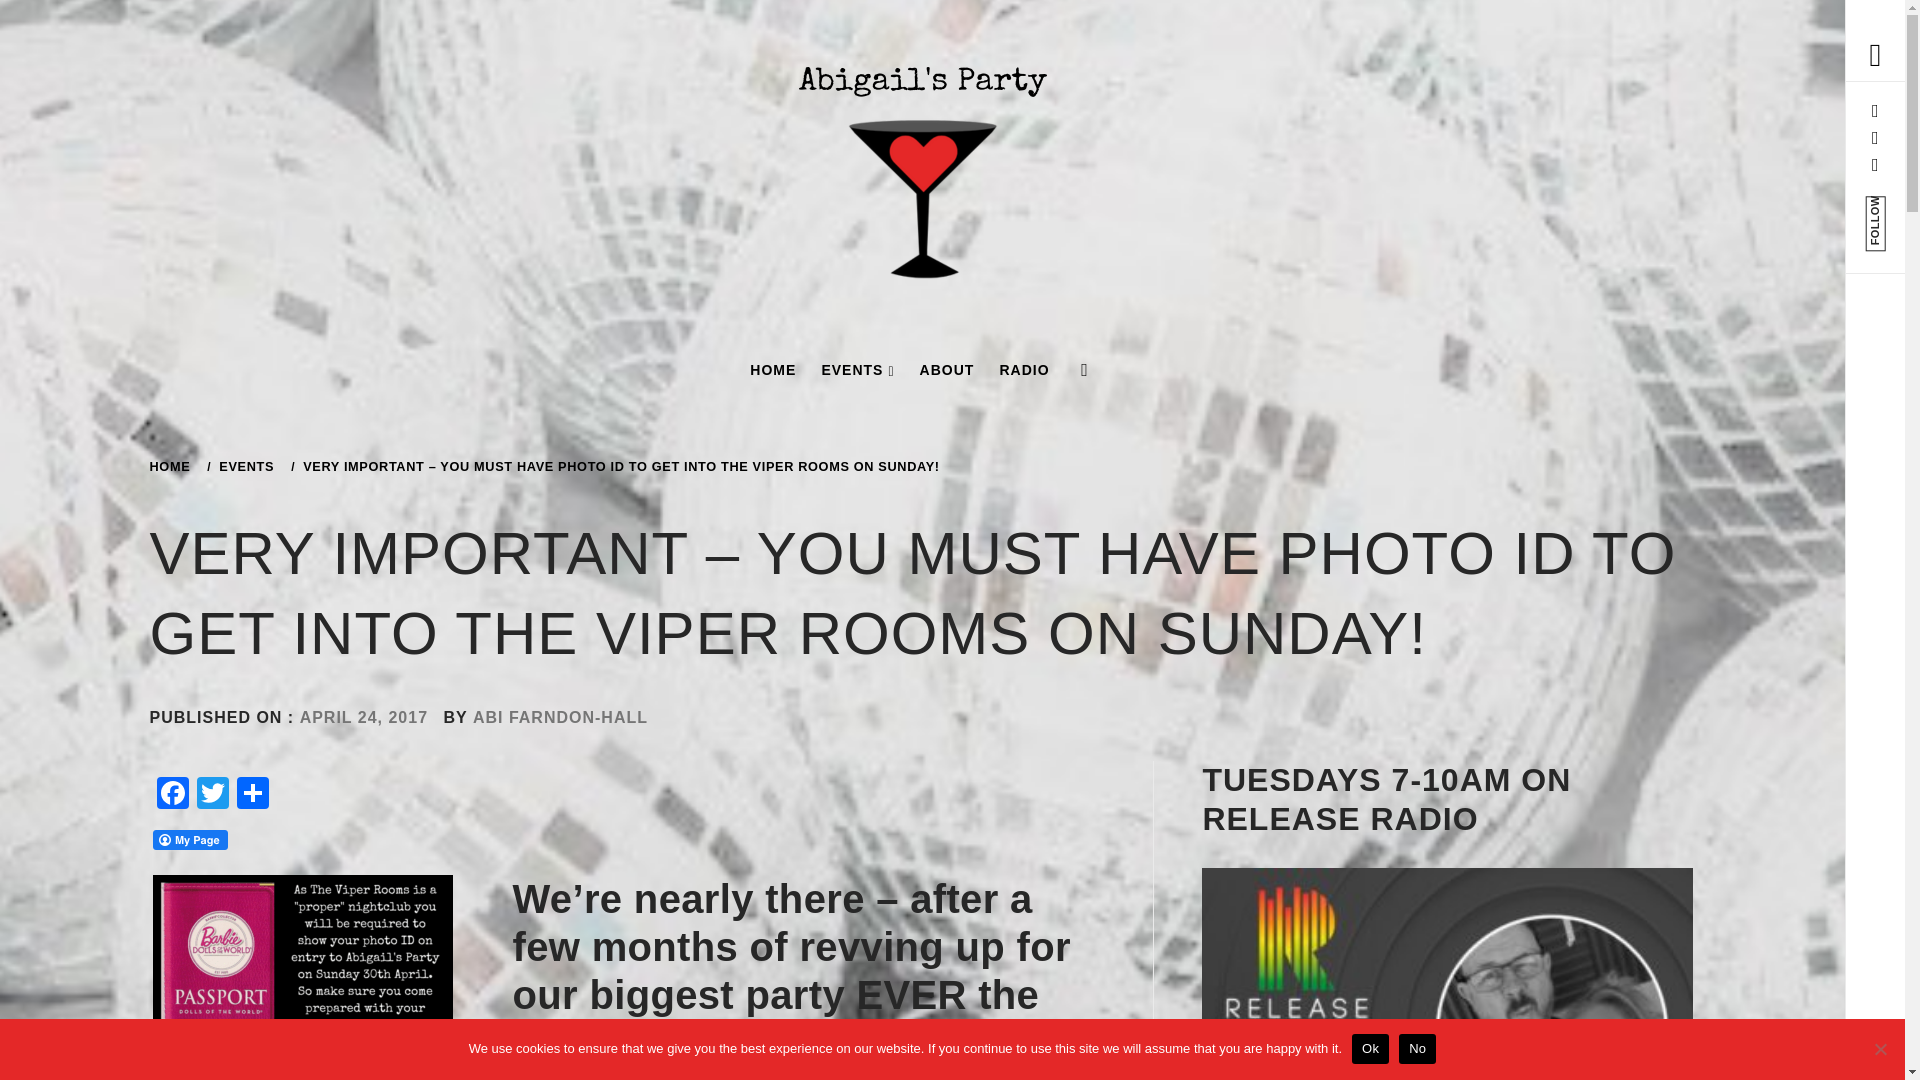 Image resolution: width=1920 pixels, height=1080 pixels. What do you see at coordinates (857, 370) in the screenshot?
I see `EVENTS` at bounding box center [857, 370].